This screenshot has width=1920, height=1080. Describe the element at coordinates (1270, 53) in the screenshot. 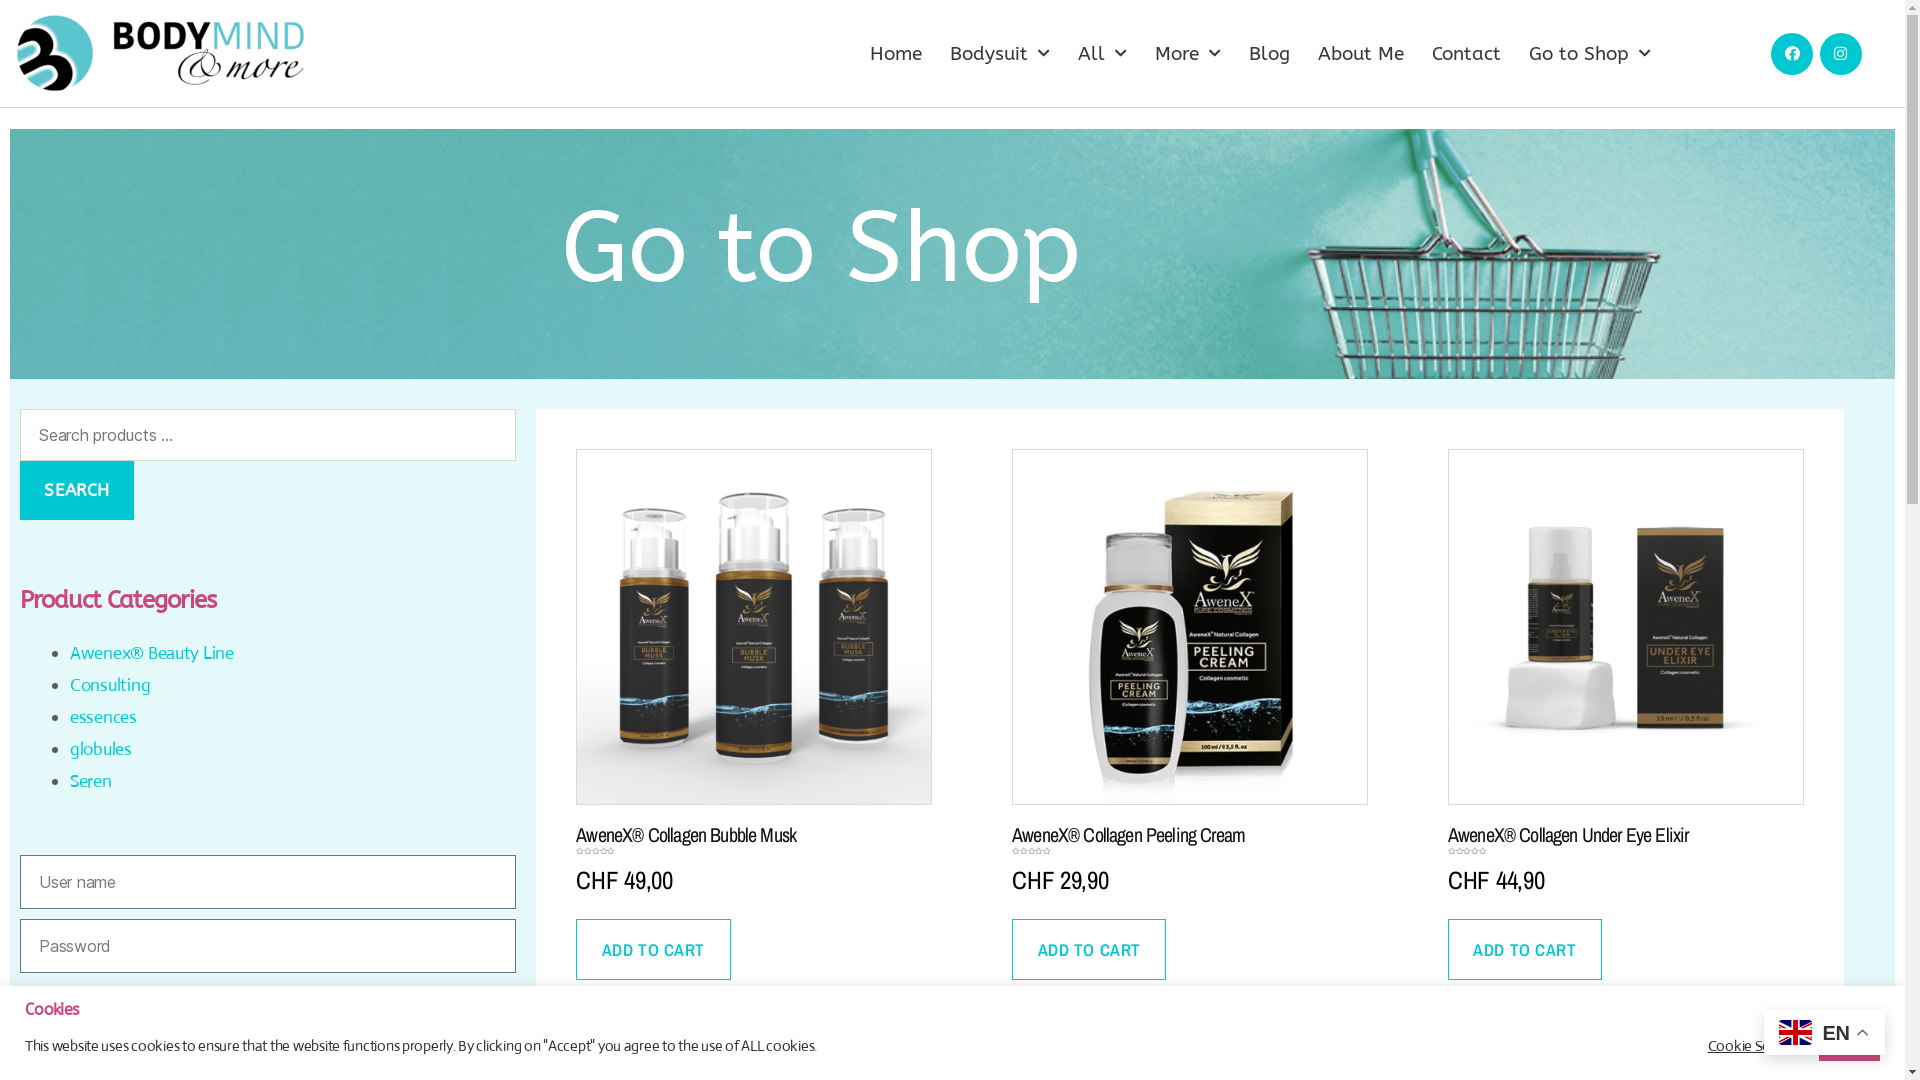

I see `Blog` at that location.